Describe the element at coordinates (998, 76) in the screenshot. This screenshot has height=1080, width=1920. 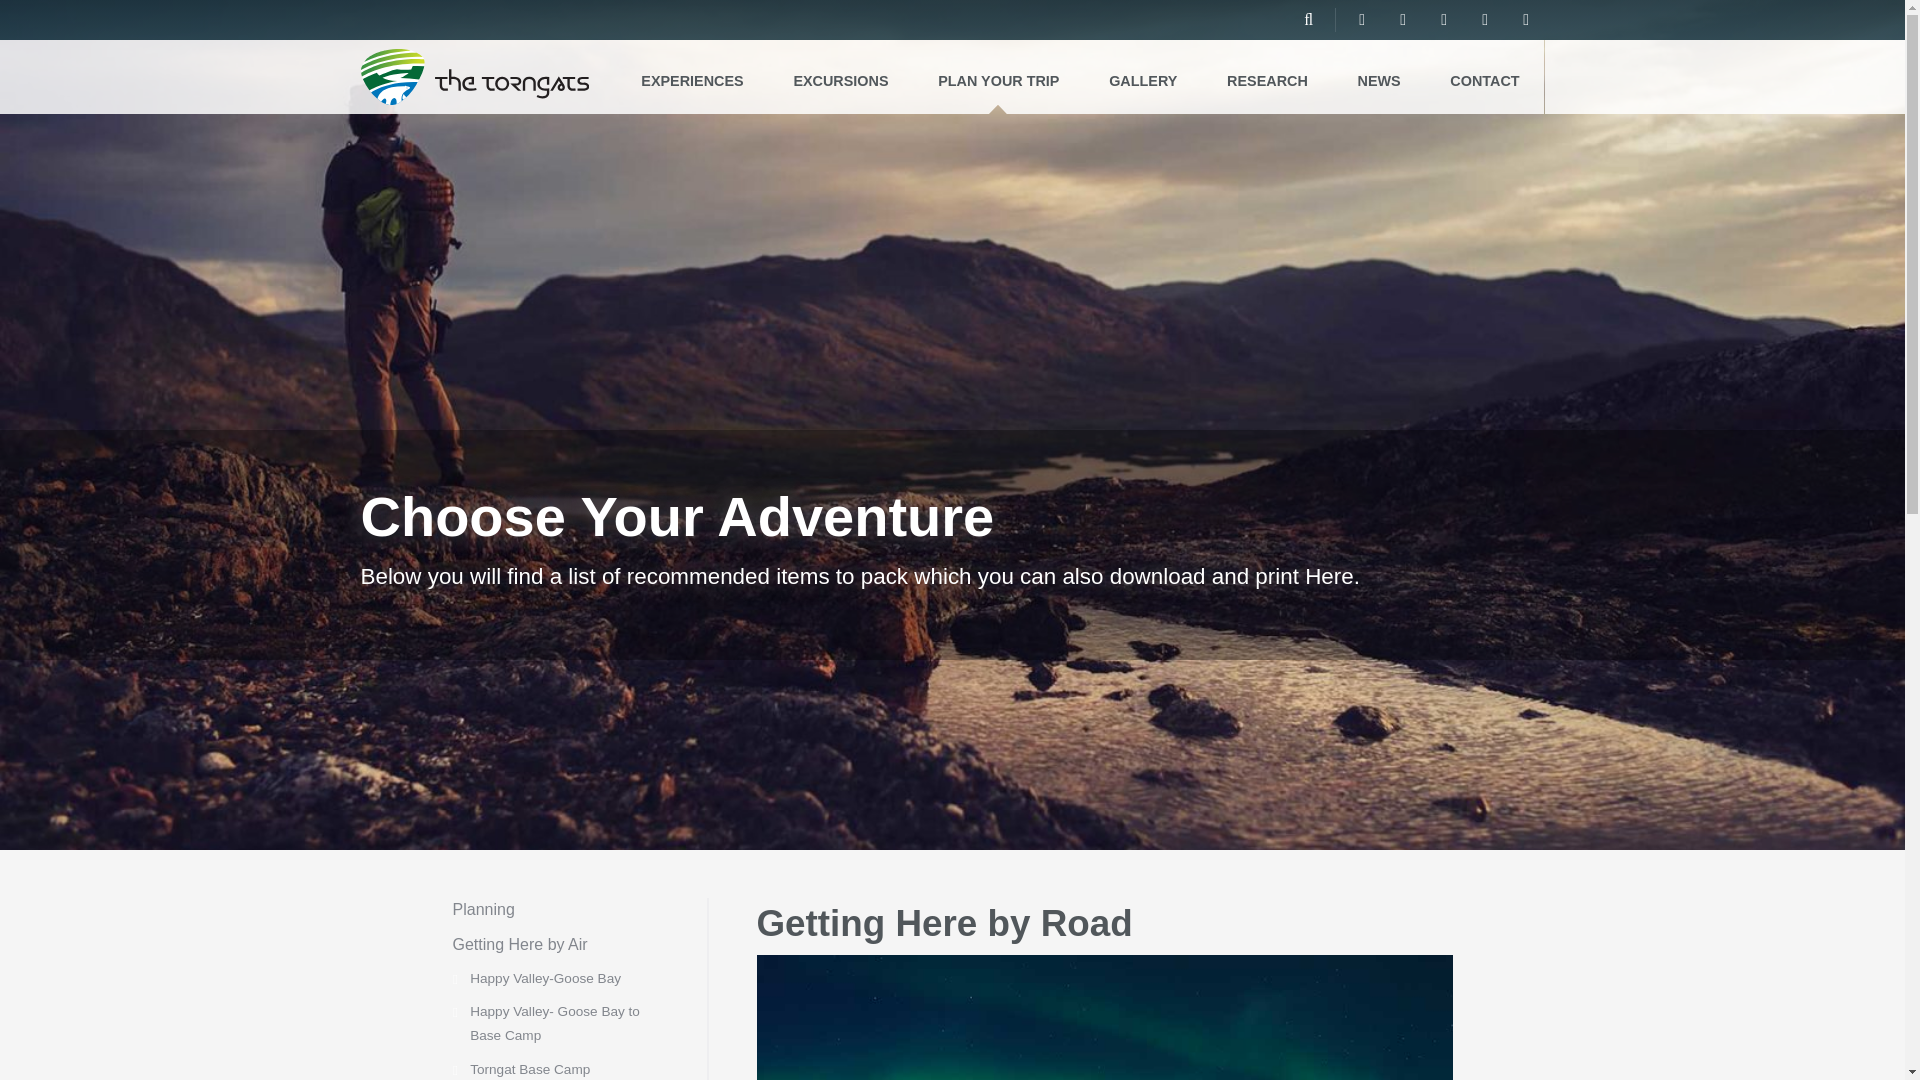
I see `PLAN YOUR TRIP` at that location.